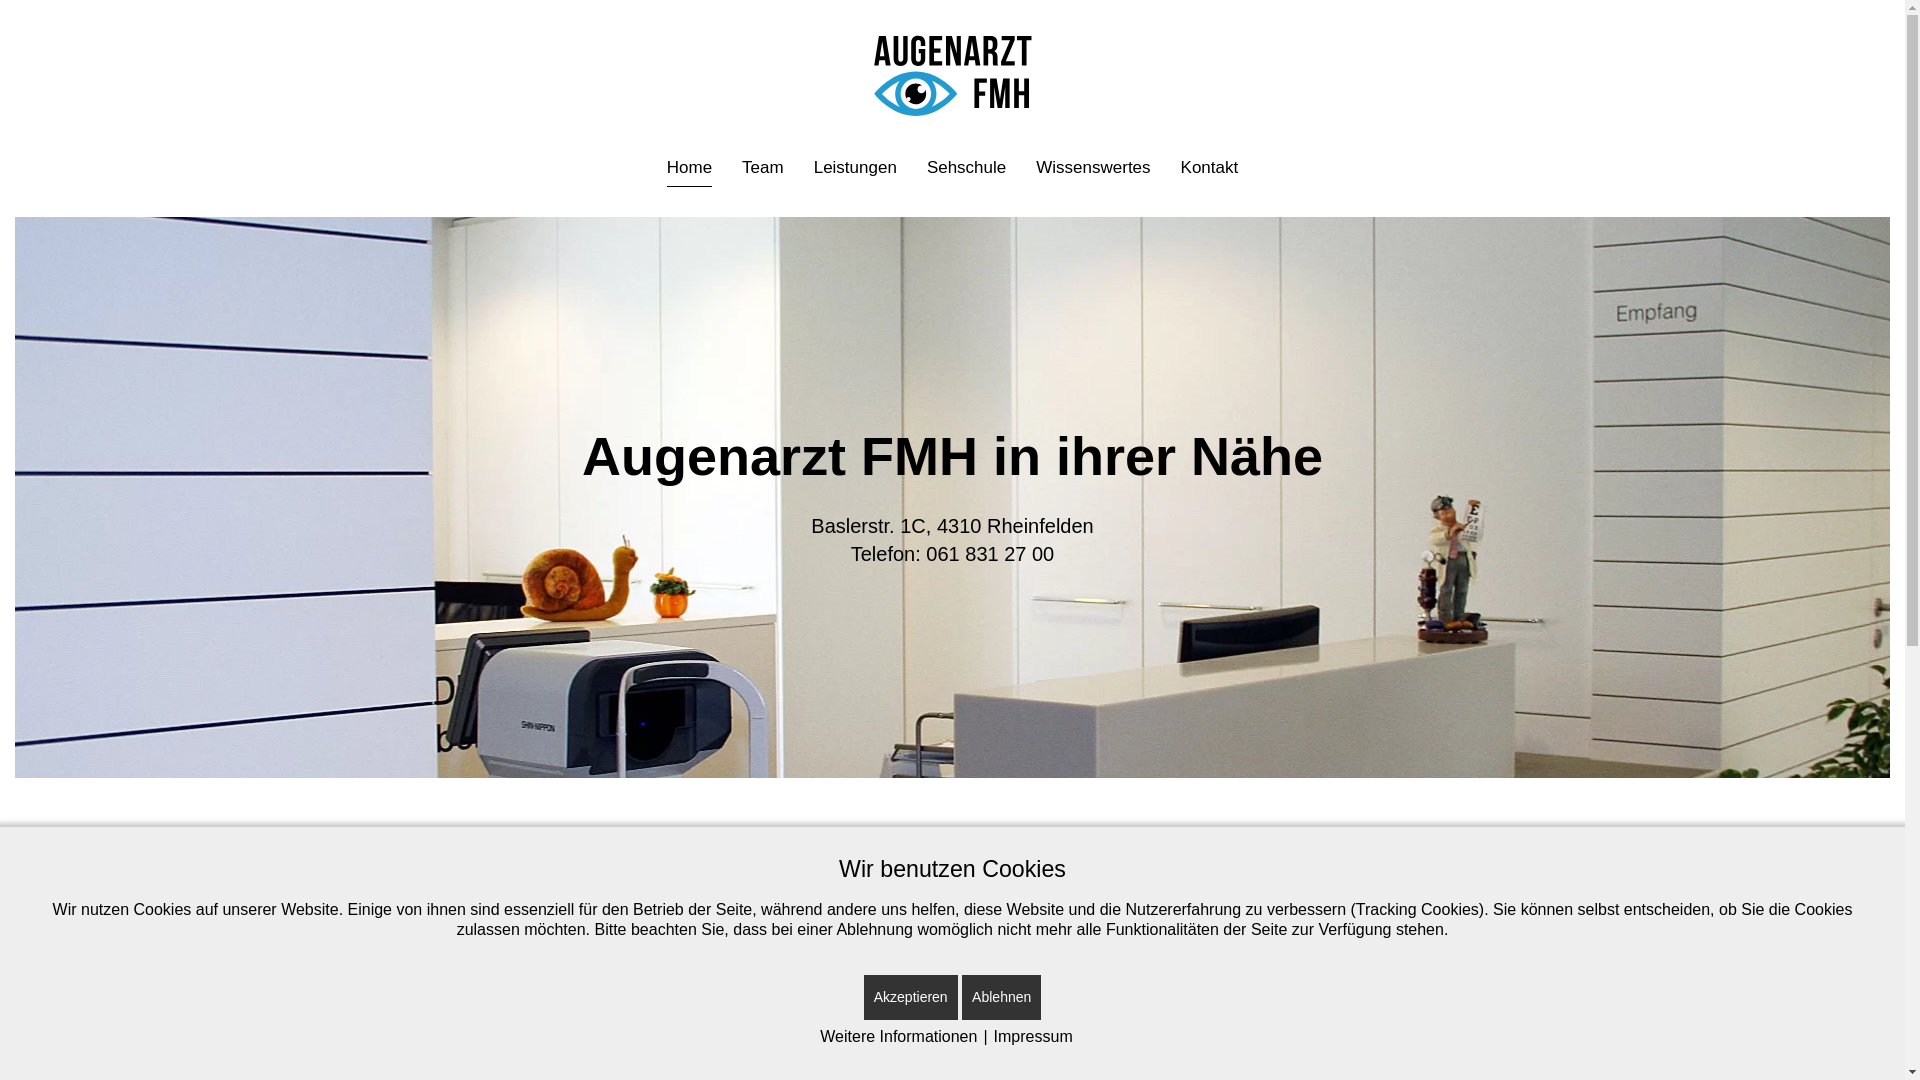 Image resolution: width=1920 pixels, height=1080 pixels. Describe the element at coordinates (1420, 973) in the screenshot. I see `Im Notfall` at that location.